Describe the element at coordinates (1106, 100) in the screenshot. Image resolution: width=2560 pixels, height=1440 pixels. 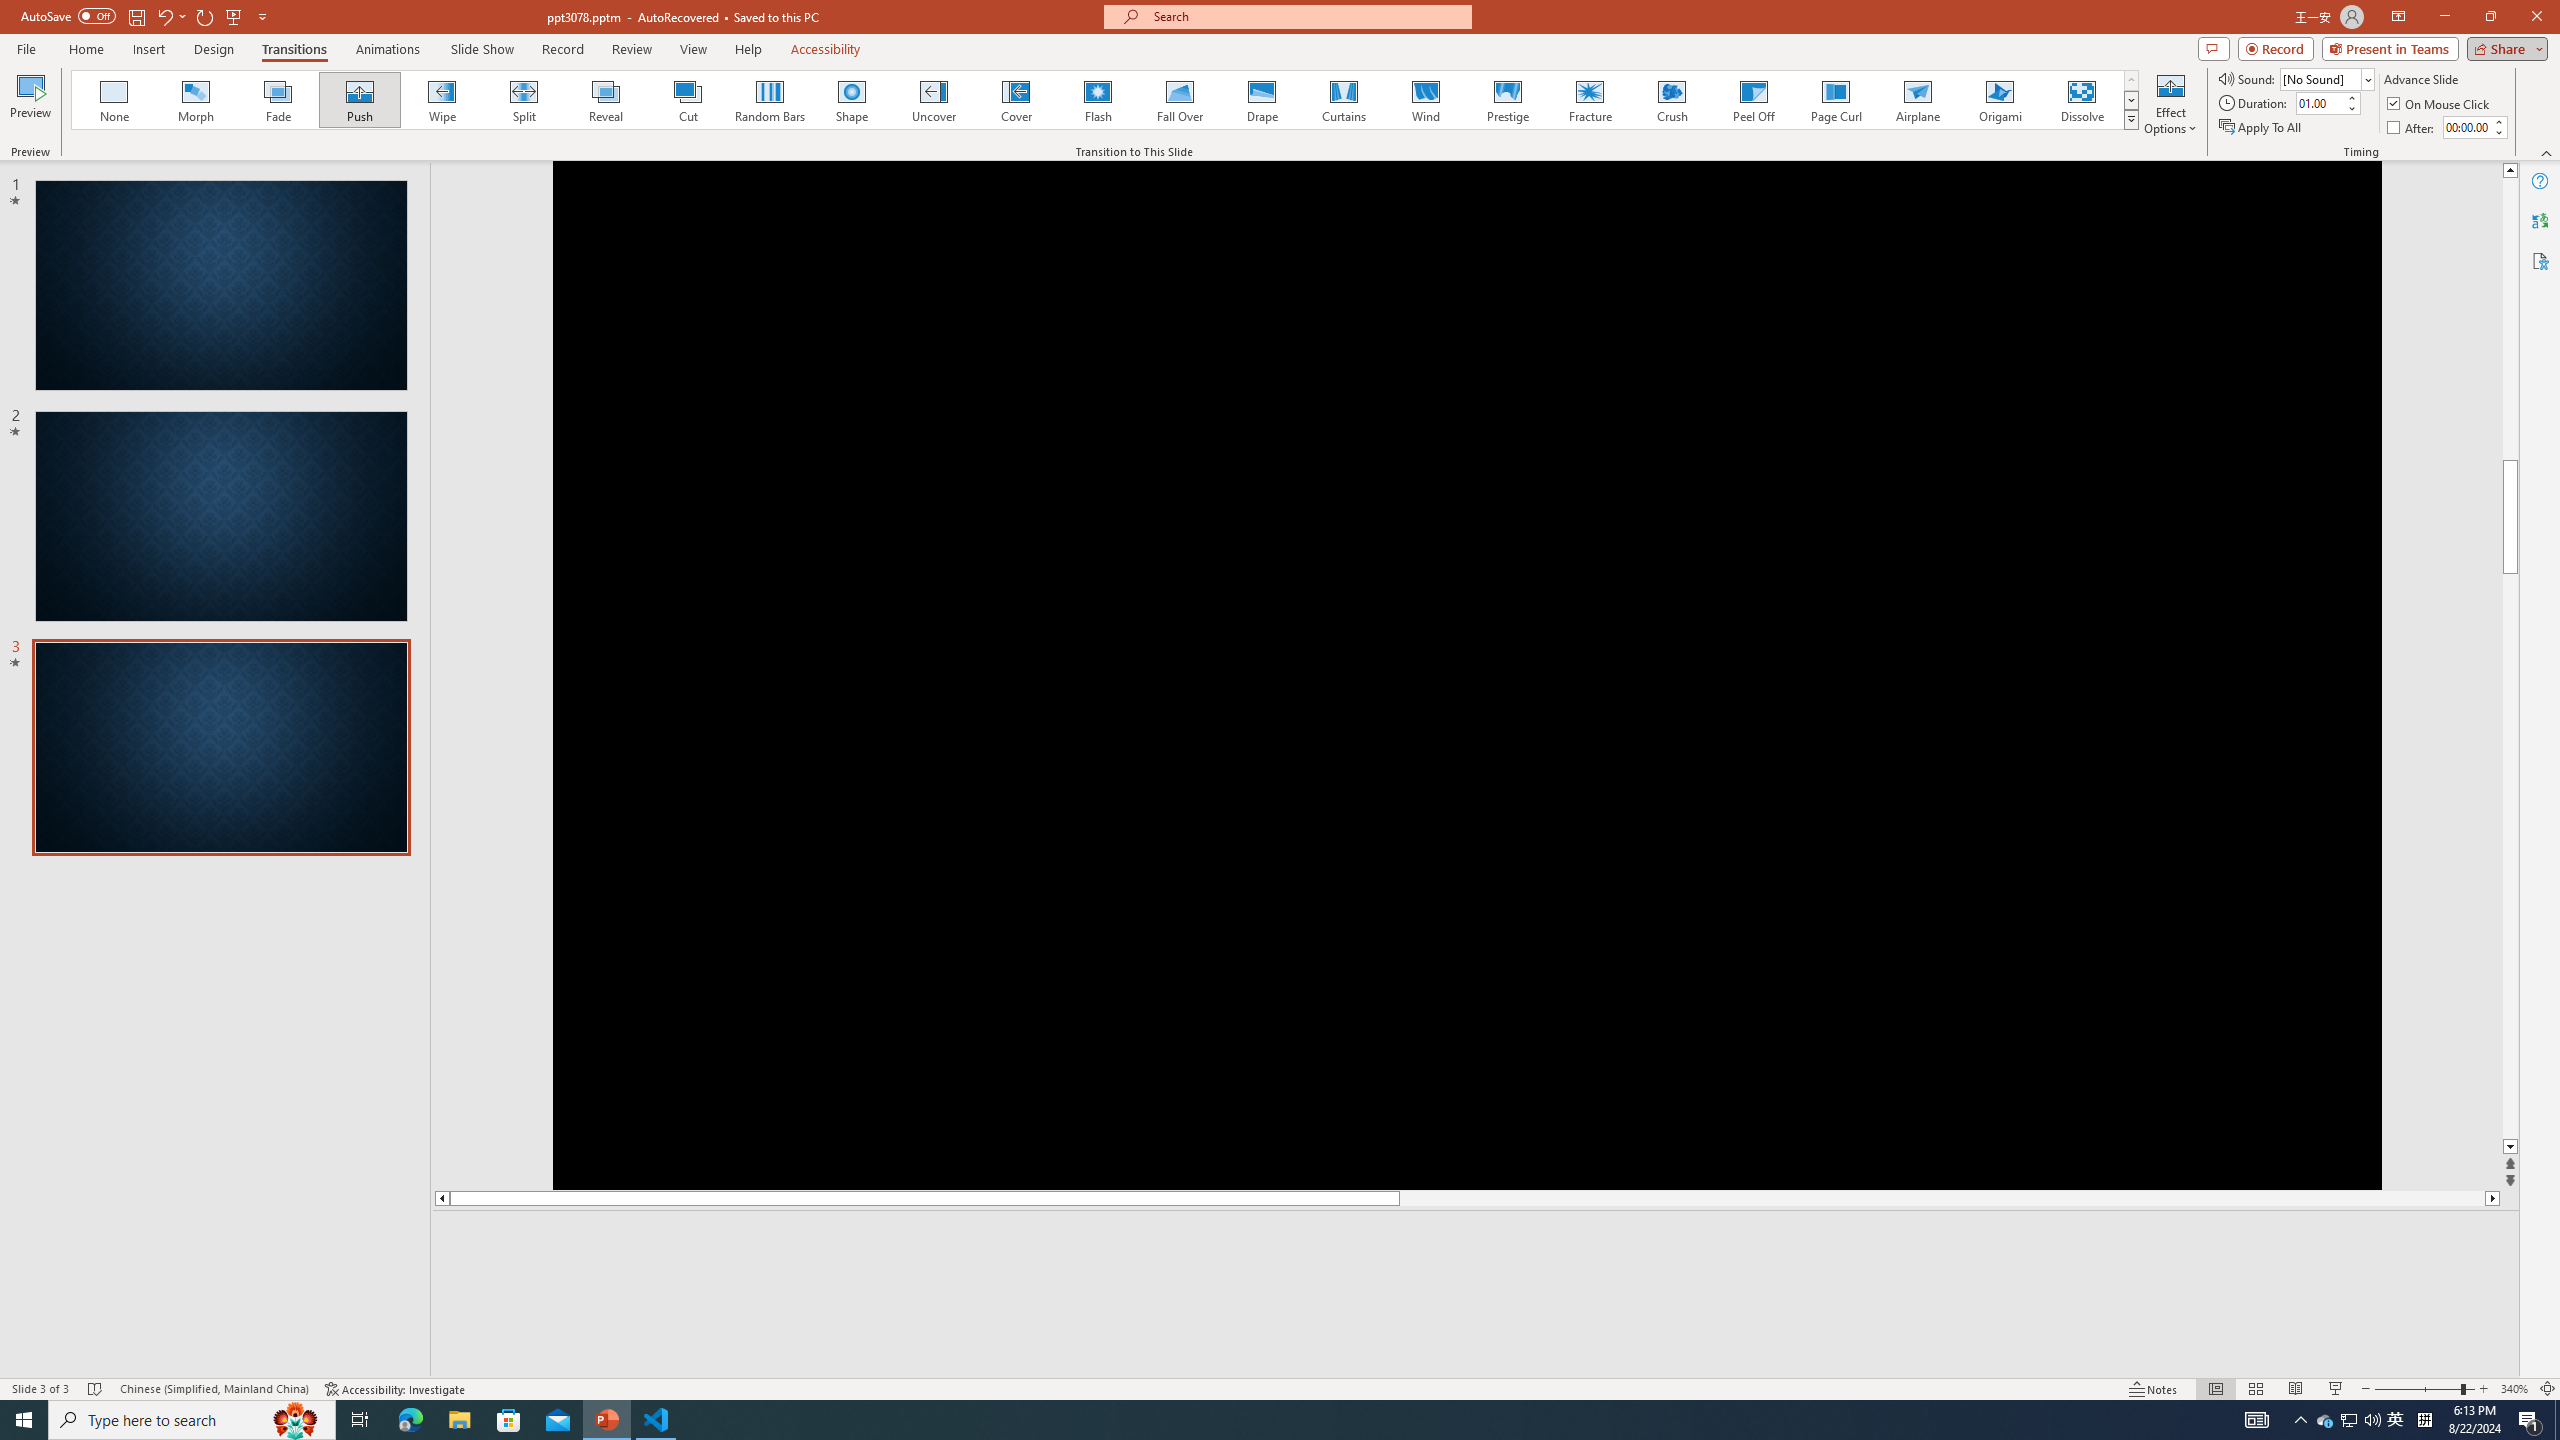
I see `AutomationID: AnimationTransitionGallery` at that location.